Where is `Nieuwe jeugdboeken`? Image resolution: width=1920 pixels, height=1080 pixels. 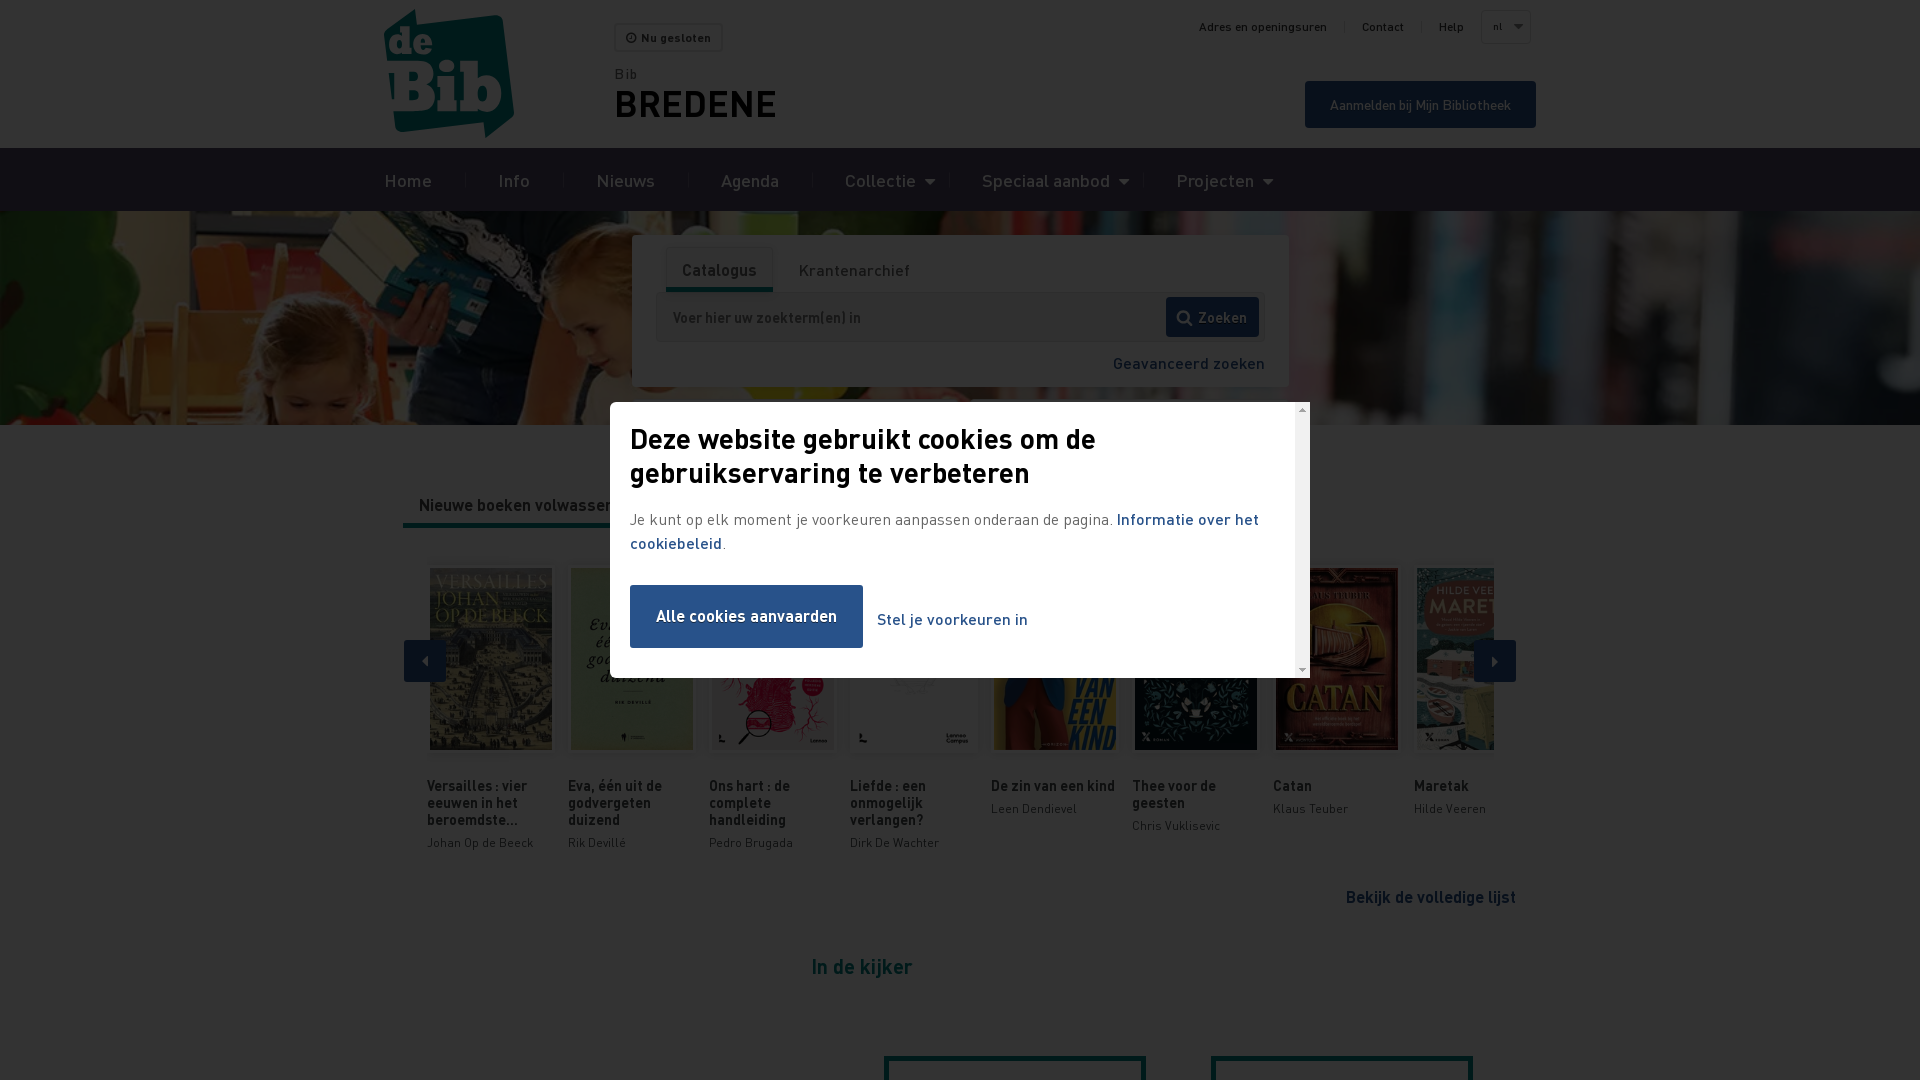
Nieuwe jeugdboeken is located at coordinates (738, 505).